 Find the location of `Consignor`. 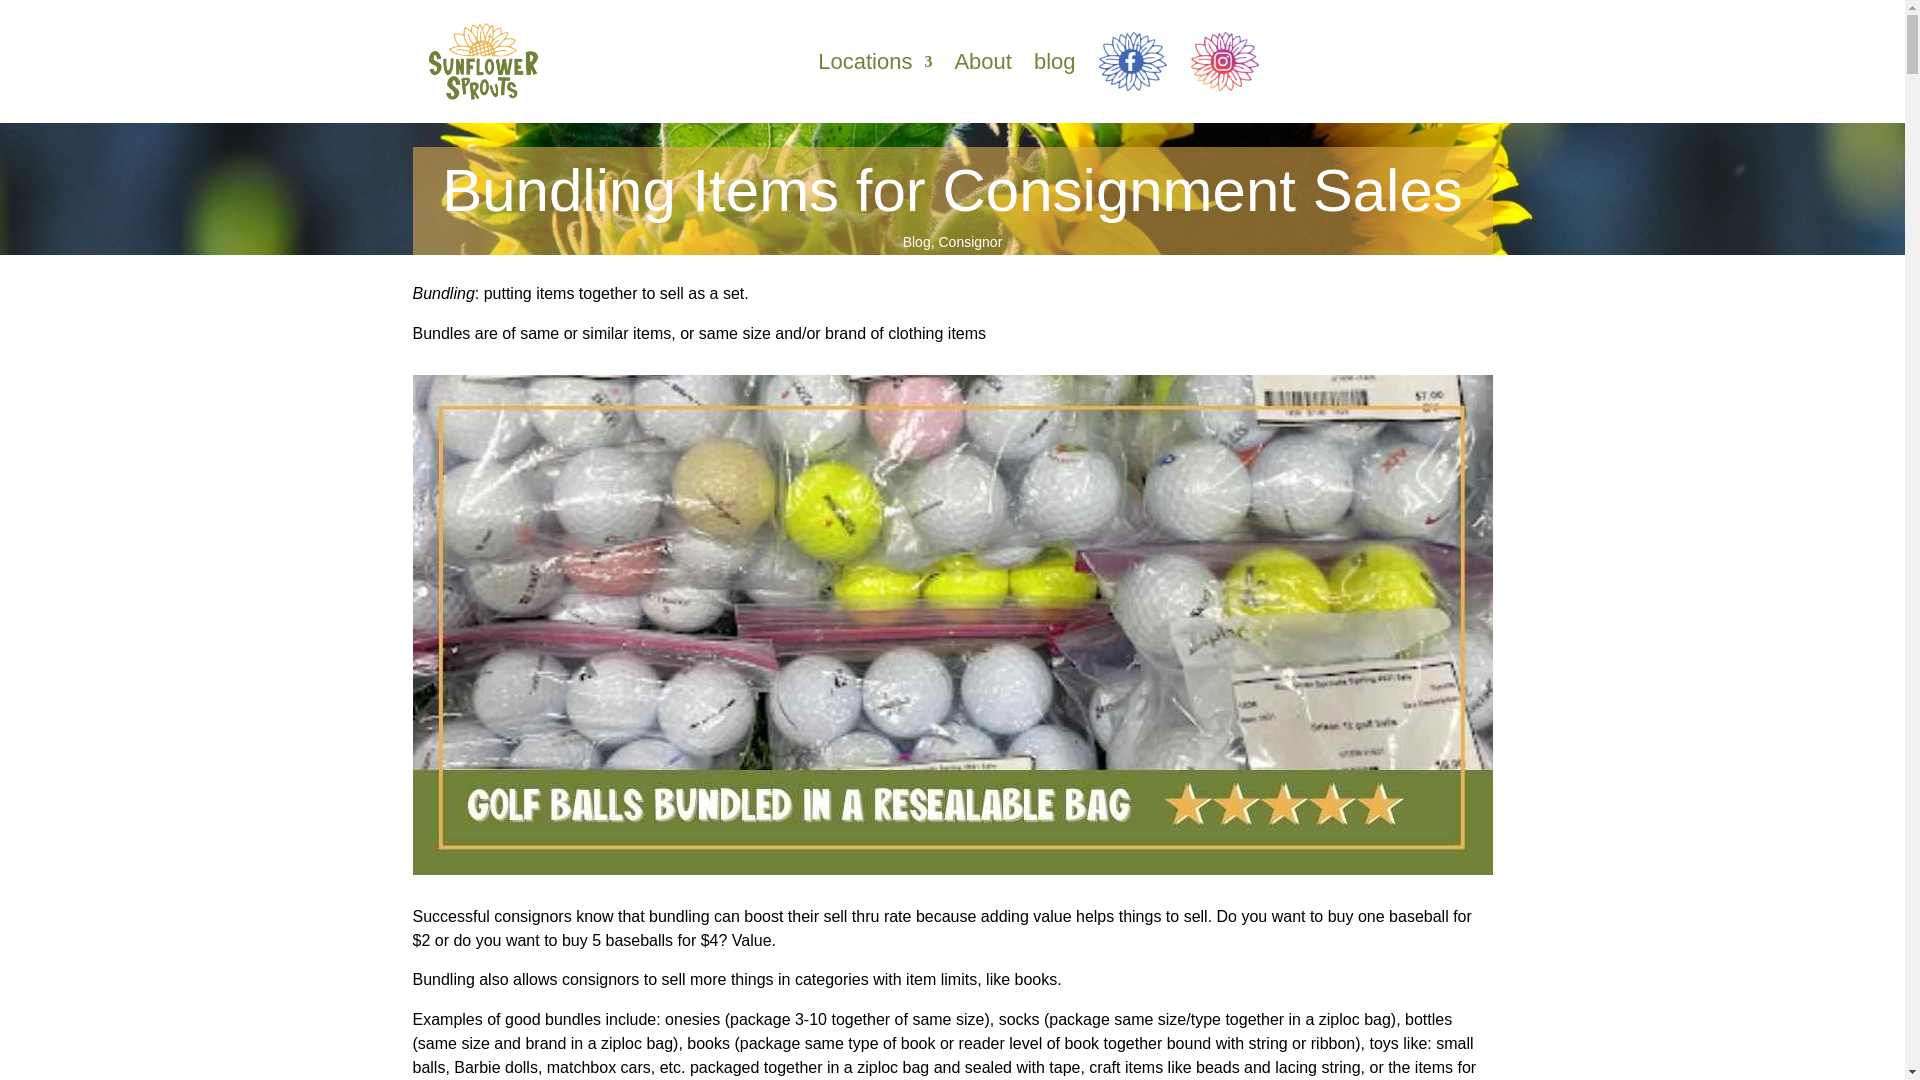

Consignor is located at coordinates (970, 242).